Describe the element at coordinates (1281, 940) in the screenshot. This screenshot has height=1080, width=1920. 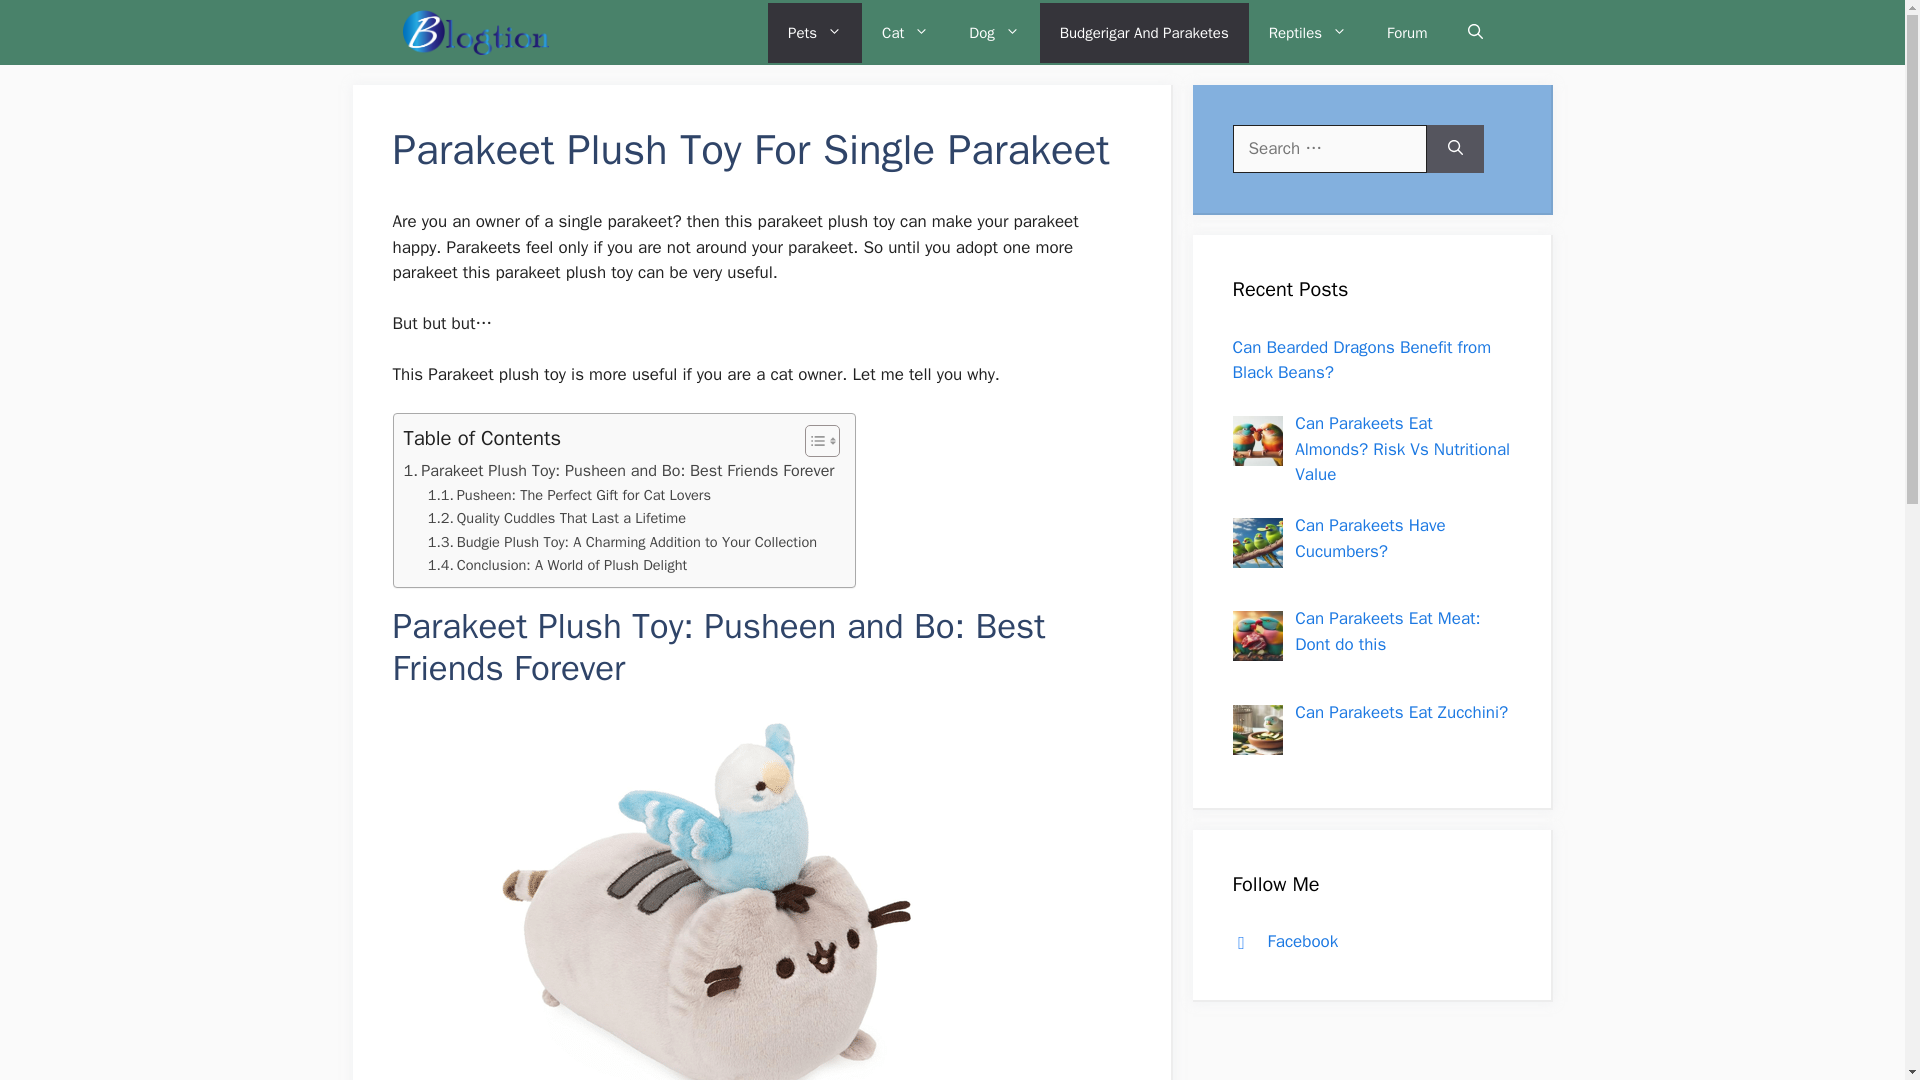
I see `Facebook` at that location.